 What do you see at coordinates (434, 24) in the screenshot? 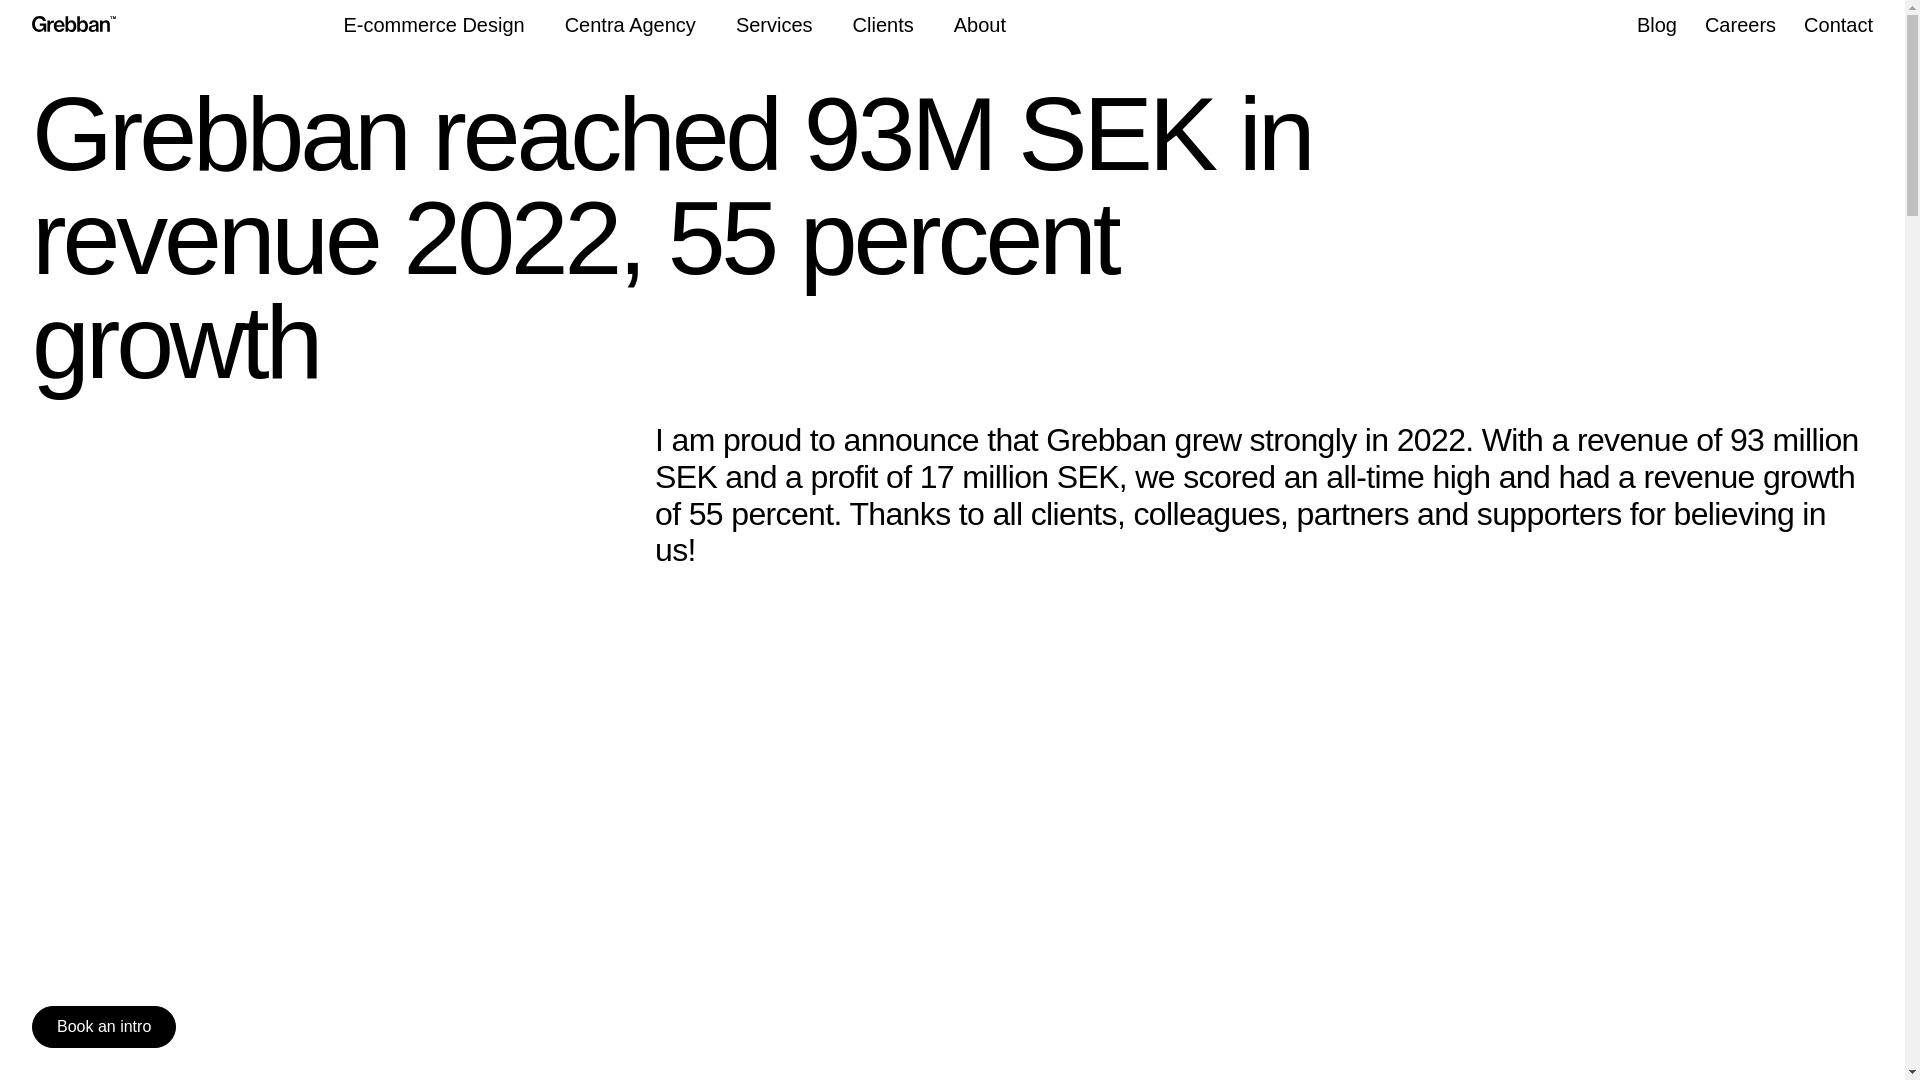
I see `E-commerce Design` at bounding box center [434, 24].